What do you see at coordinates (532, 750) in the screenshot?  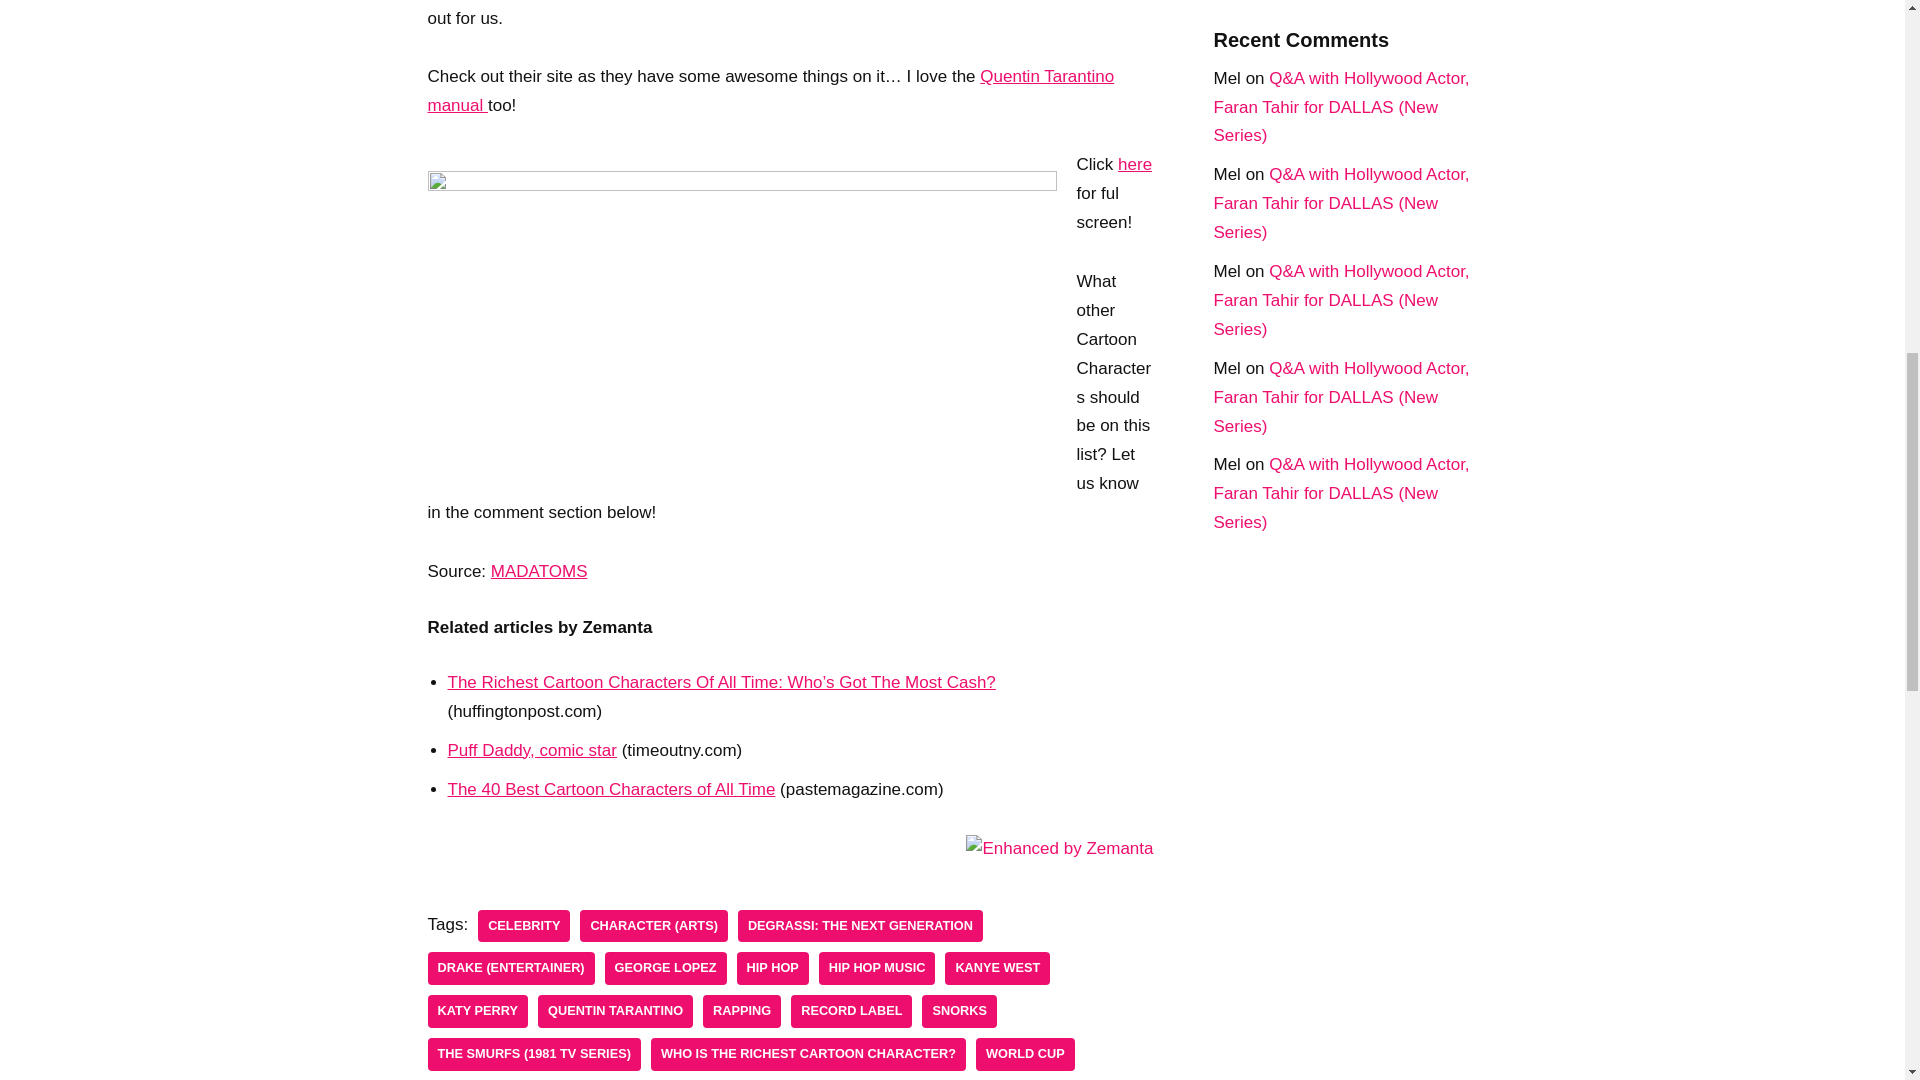 I see `Puff Daddy, comic star` at bounding box center [532, 750].